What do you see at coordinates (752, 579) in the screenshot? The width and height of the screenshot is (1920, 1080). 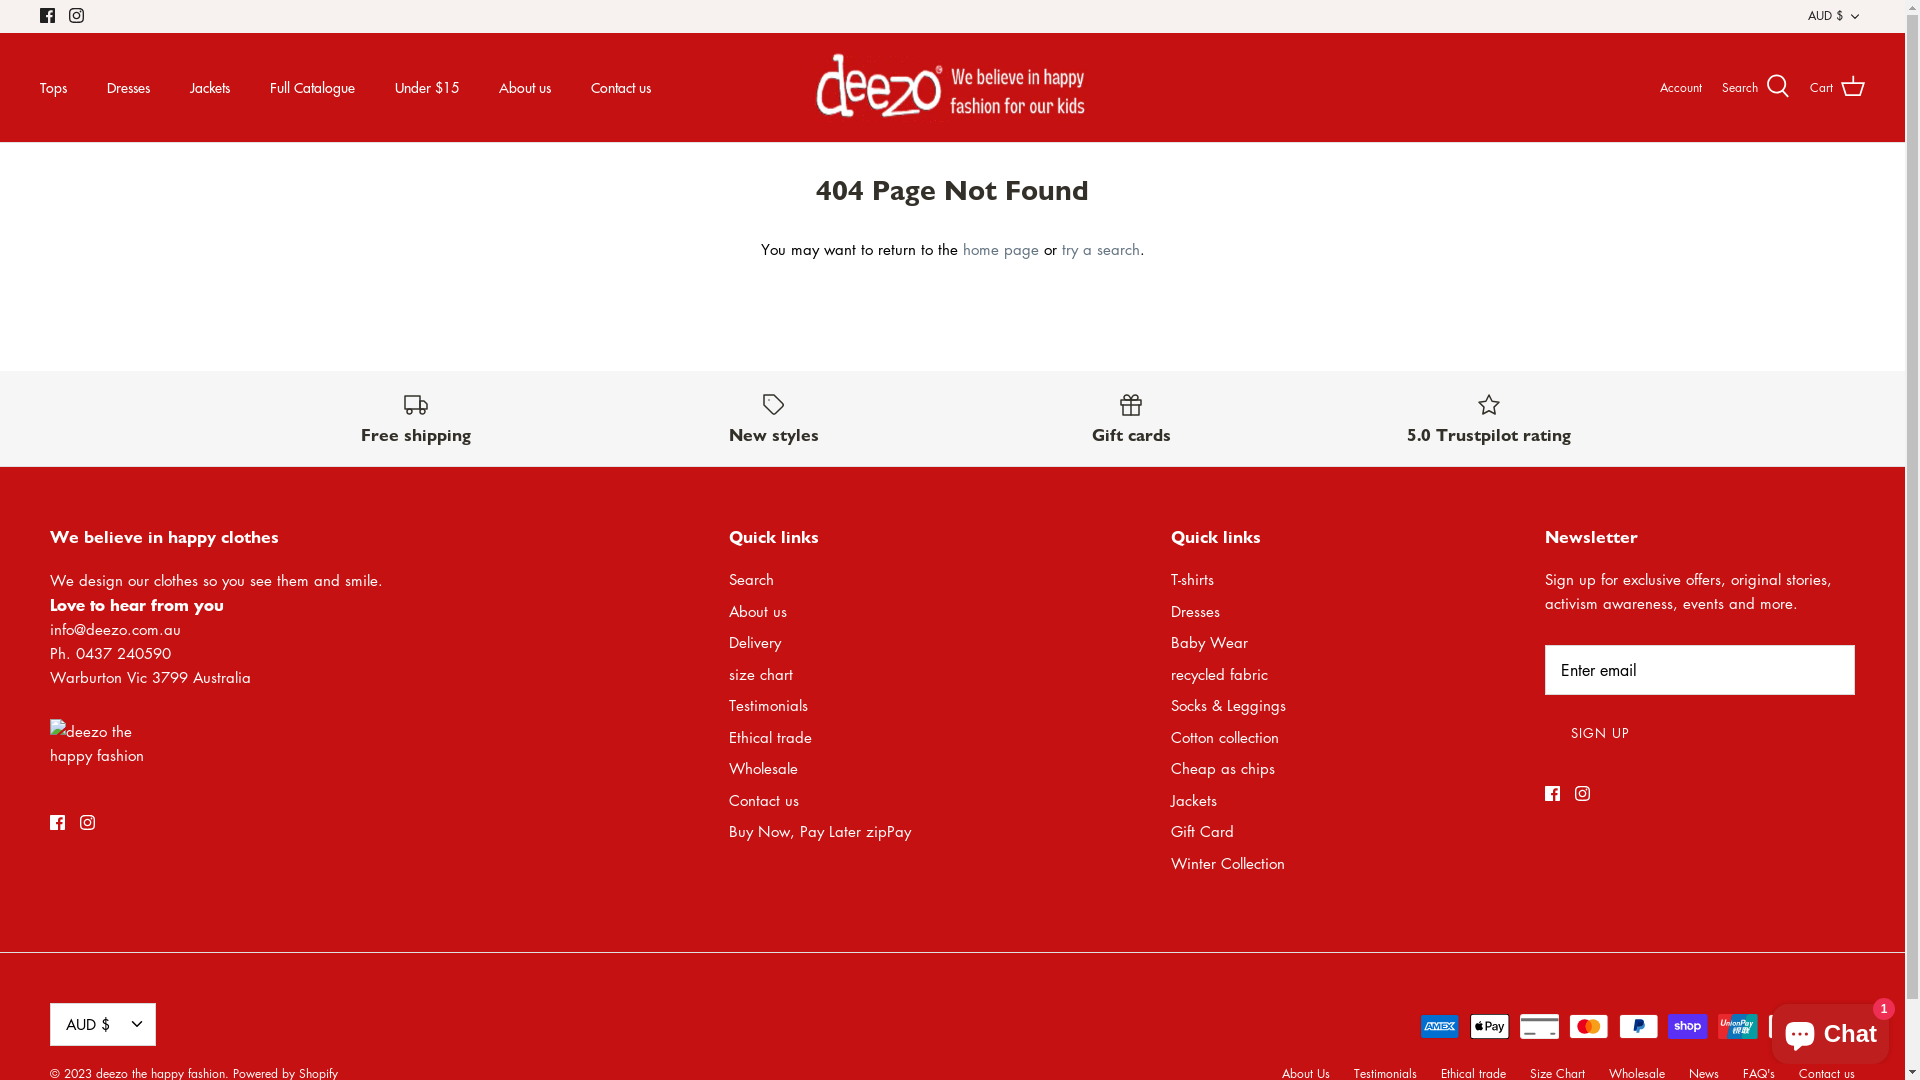 I see `Search` at bounding box center [752, 579].